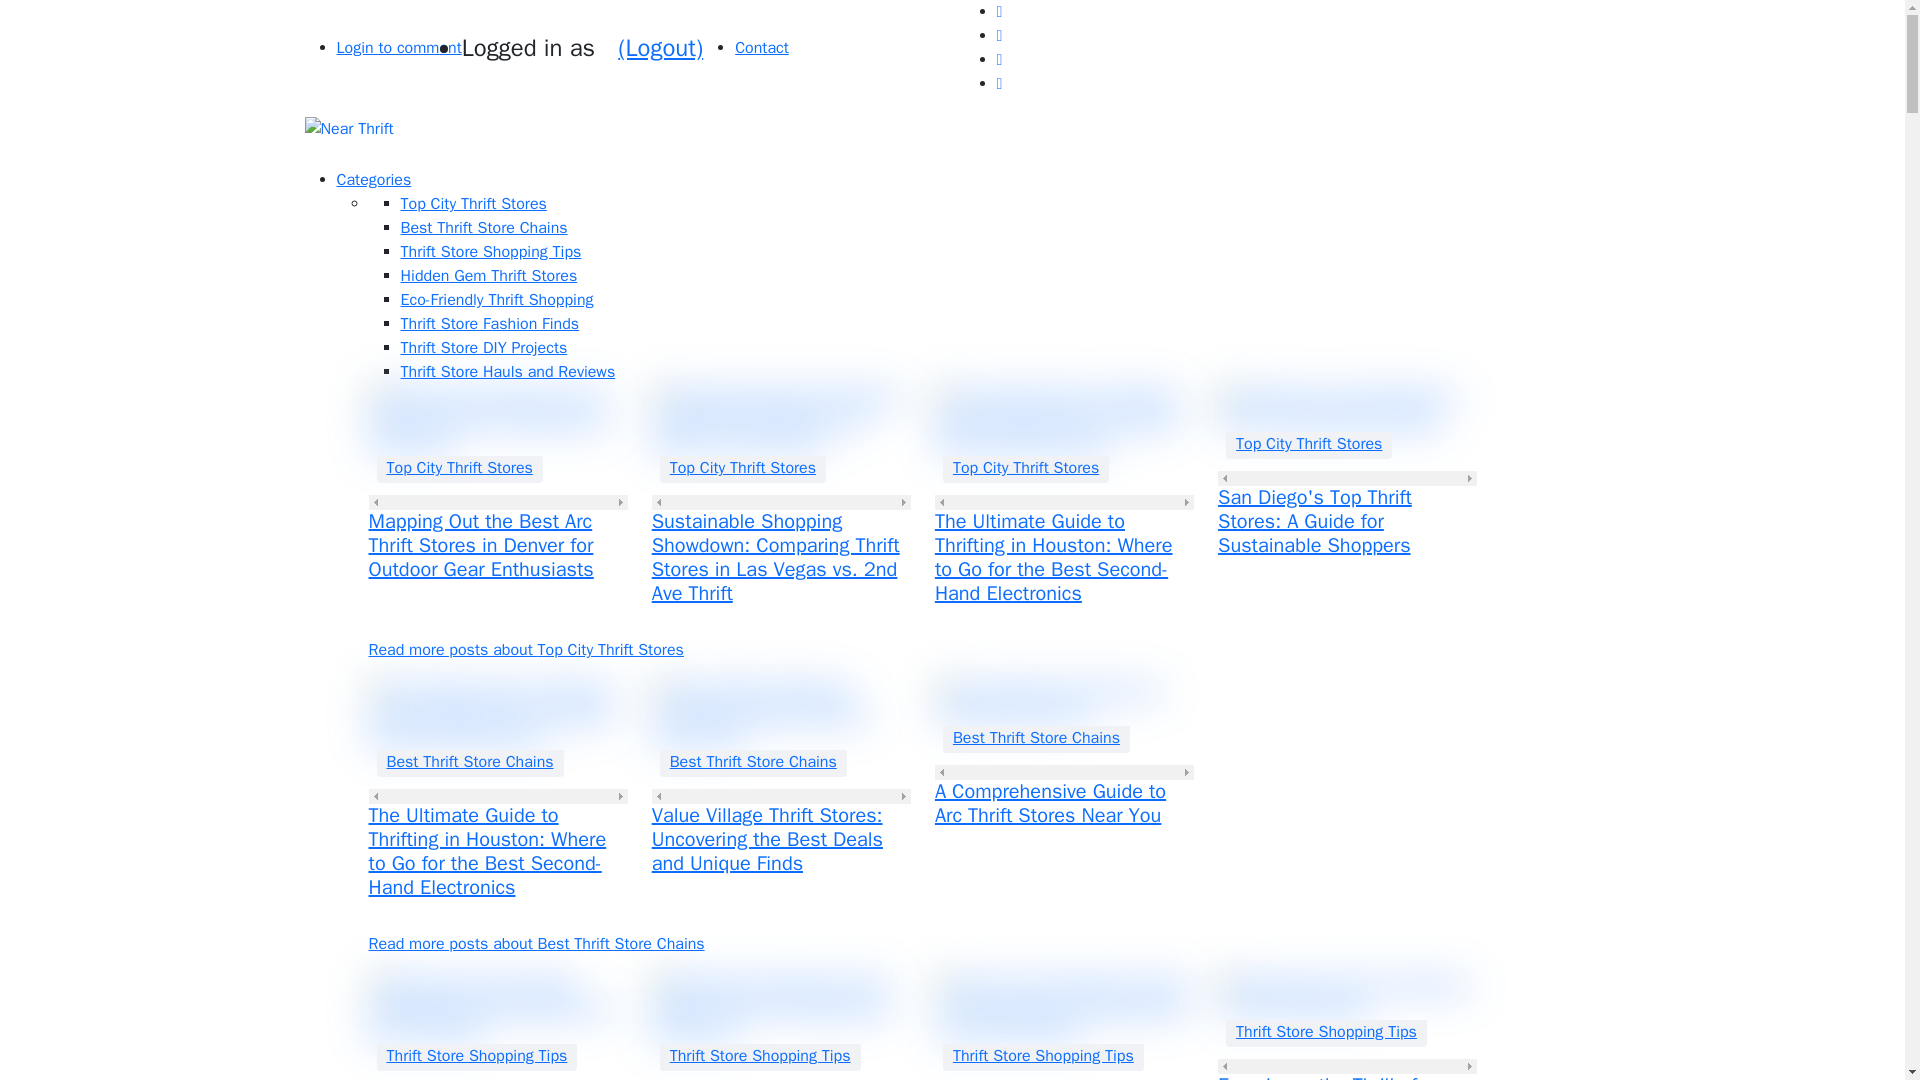 The height and width of the screenshot is (1080, 1920). I want to click on Eco-Friendly Thrift Shopping, so click(496, 300).